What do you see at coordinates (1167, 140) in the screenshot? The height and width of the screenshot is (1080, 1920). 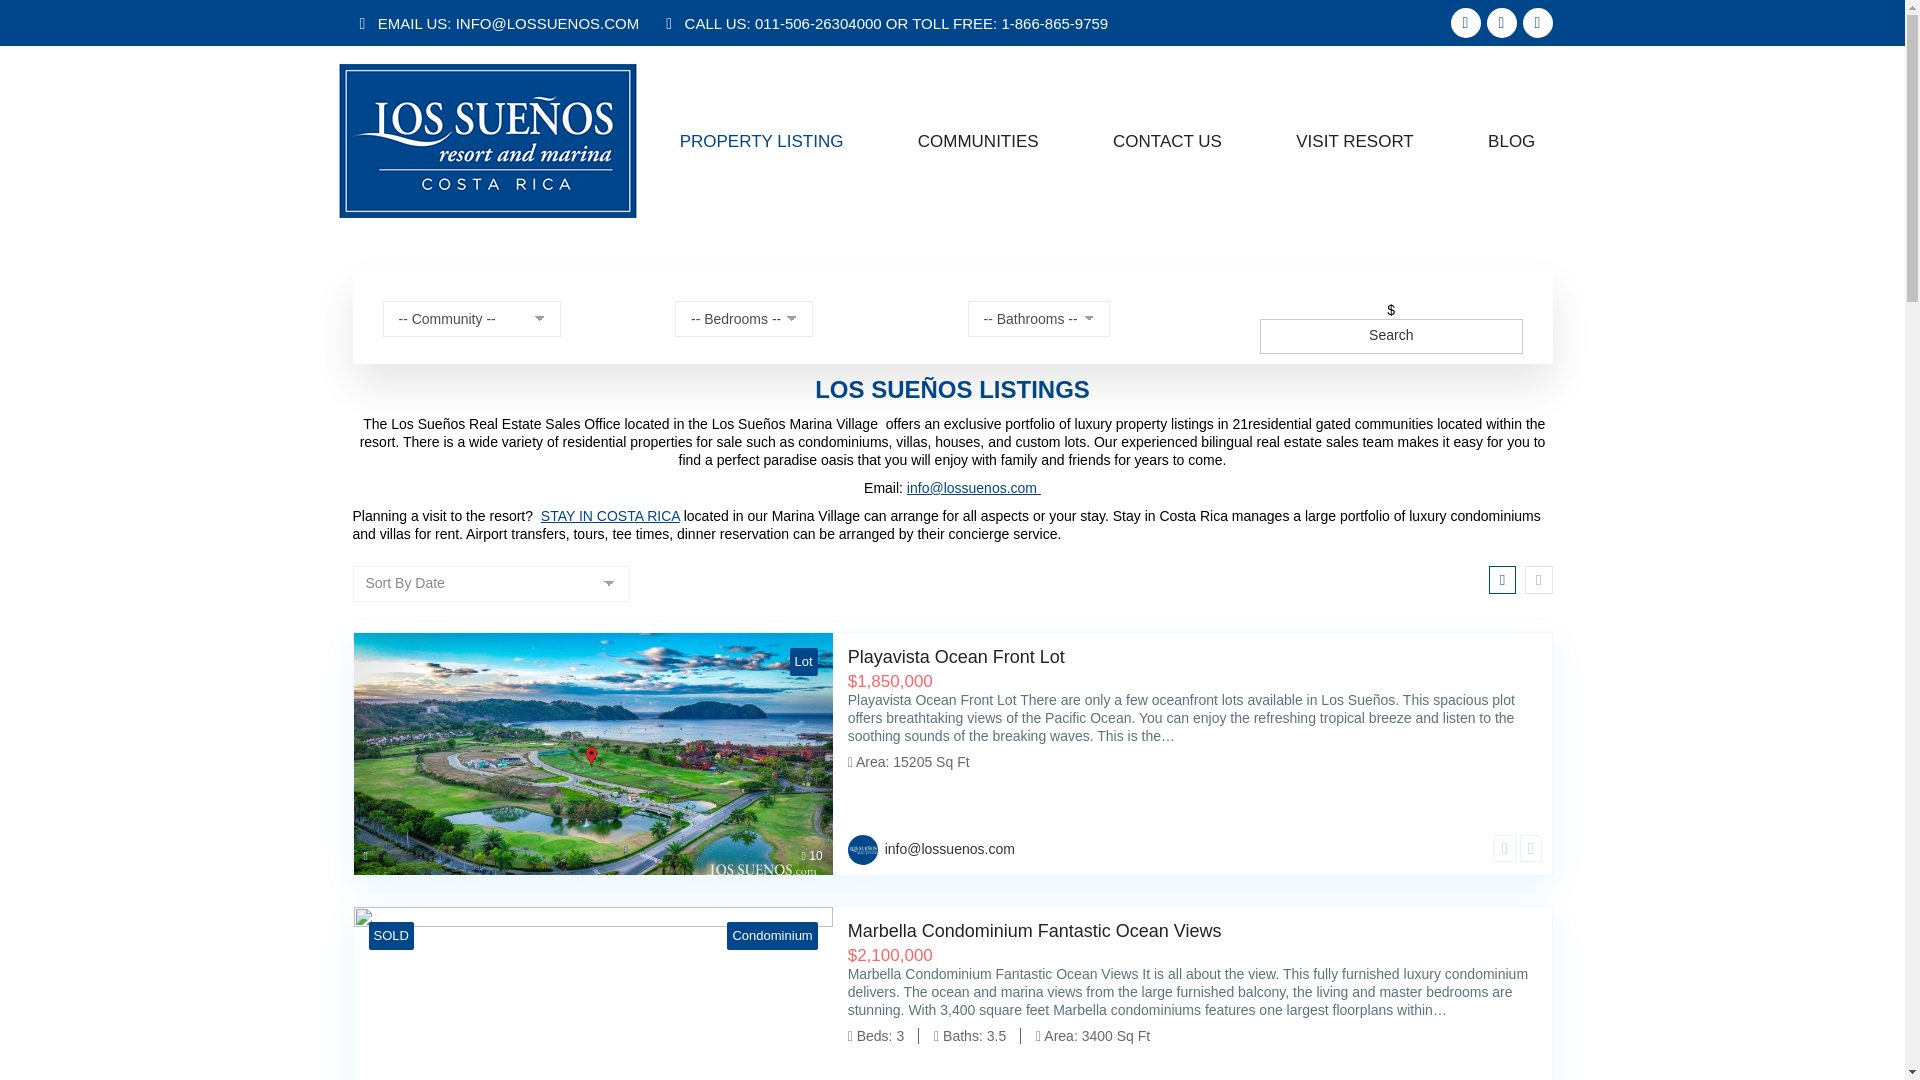 I see `Search Listings` at bounding box center [1167, 140].